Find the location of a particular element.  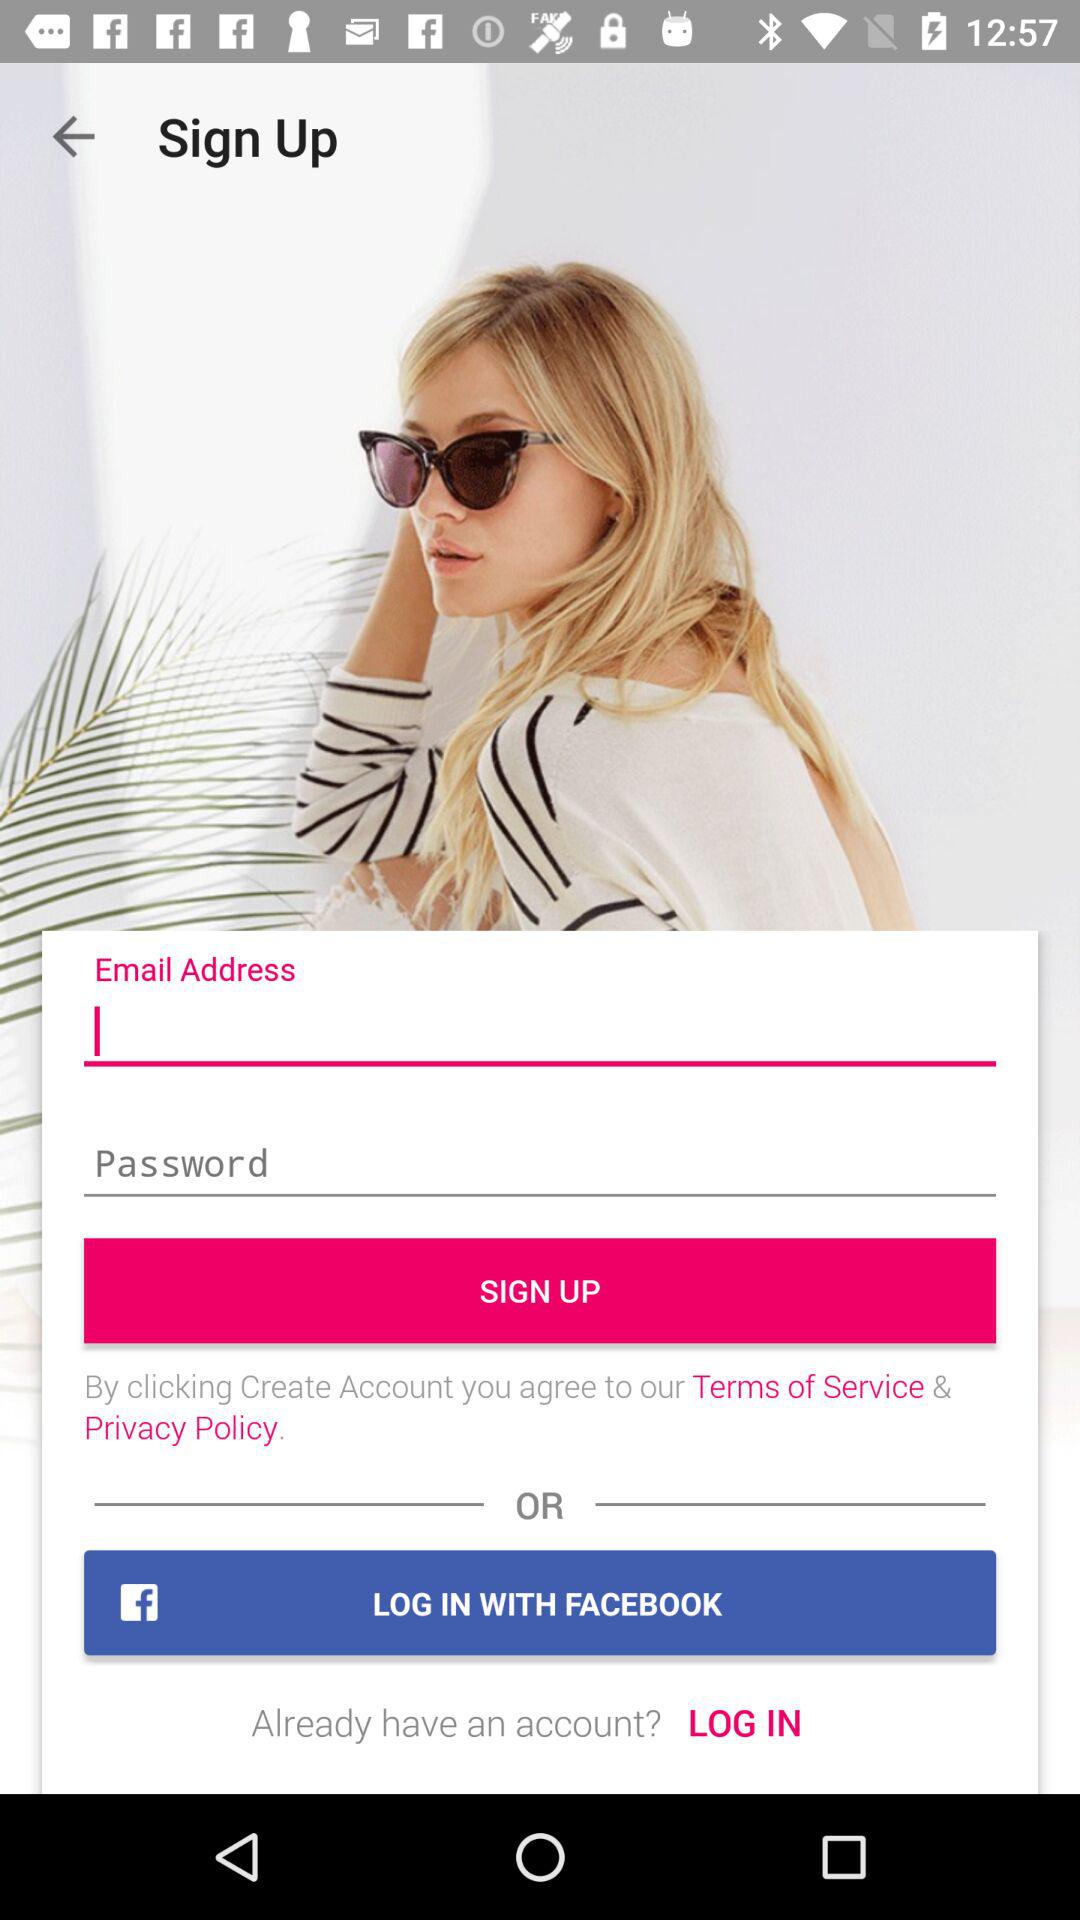

choose the already have an is located at coordinates (456, 1722).